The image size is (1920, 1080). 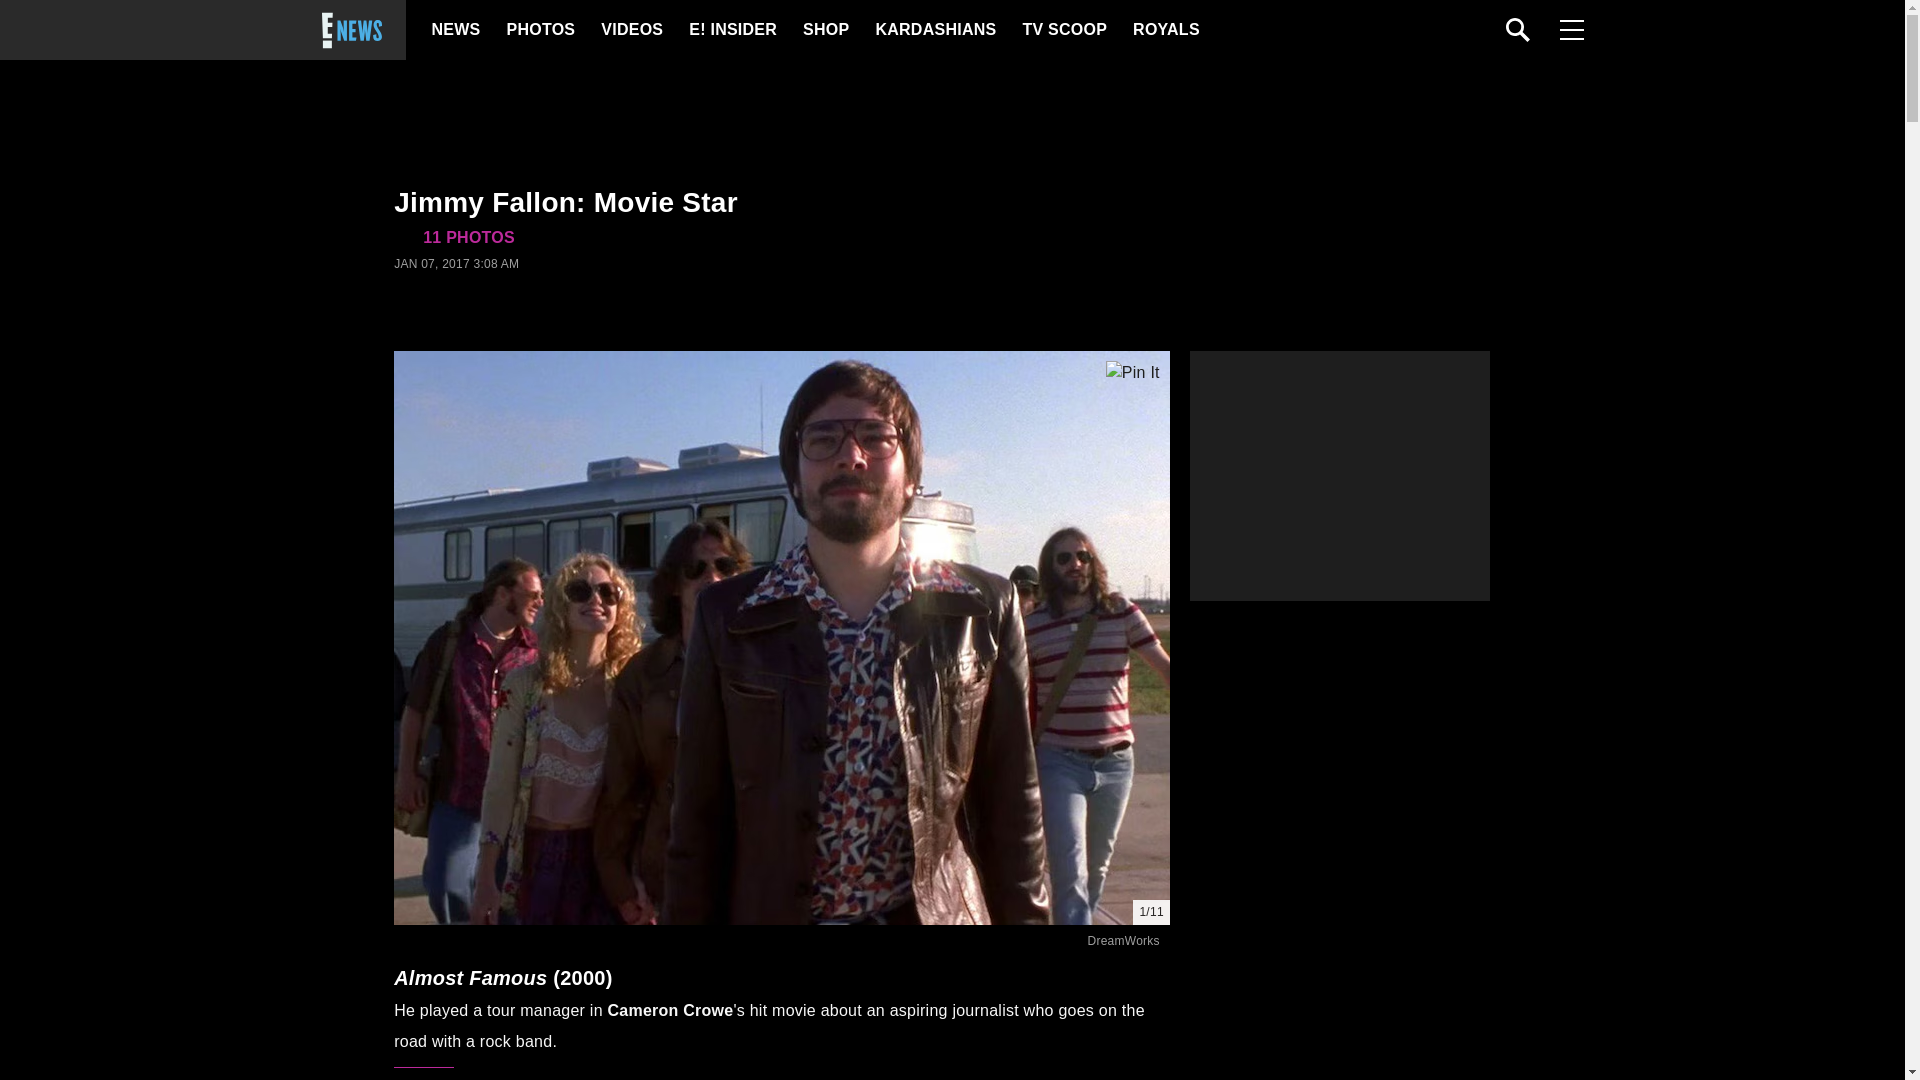 What do you see at coordinates (1165, 30) in the screenshot?
I see `ROYALS` at bounding box center [1165, 30].